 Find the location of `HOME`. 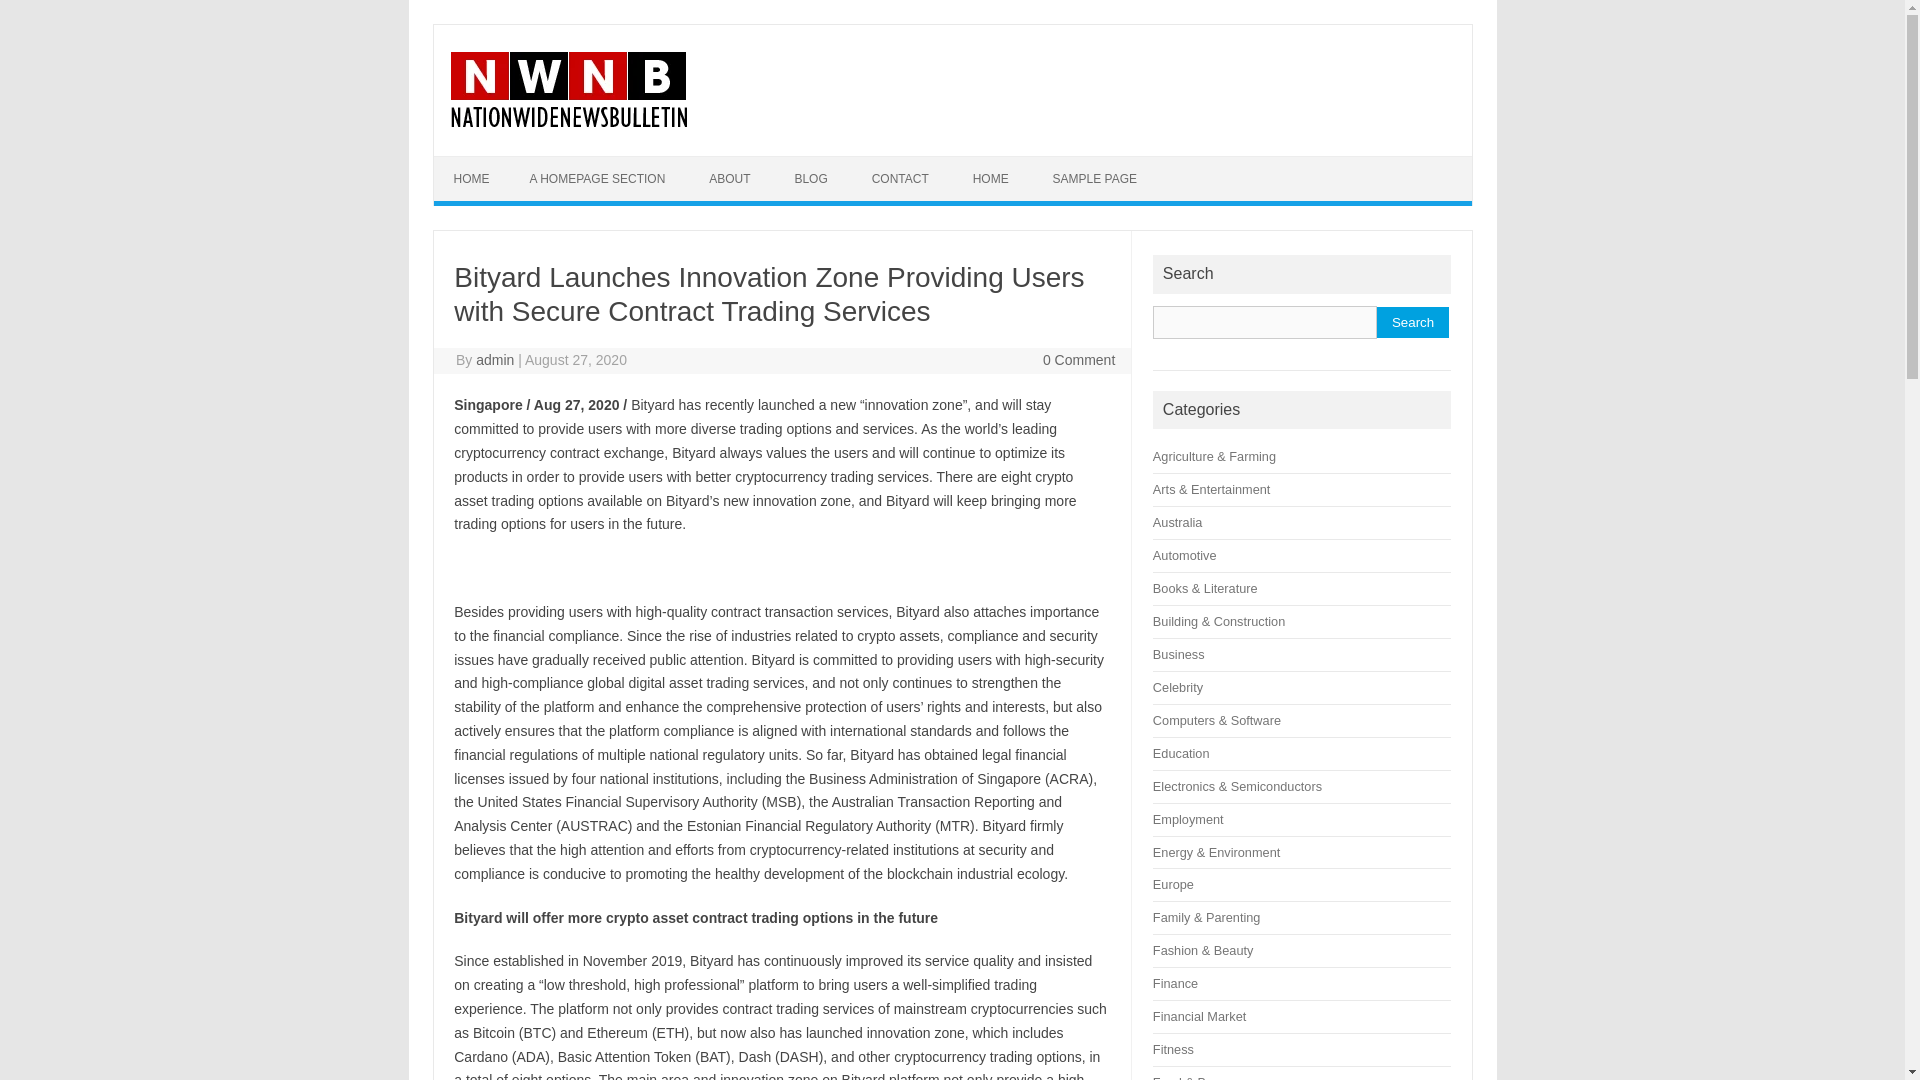

HOME is located at coordinates (472, 178).